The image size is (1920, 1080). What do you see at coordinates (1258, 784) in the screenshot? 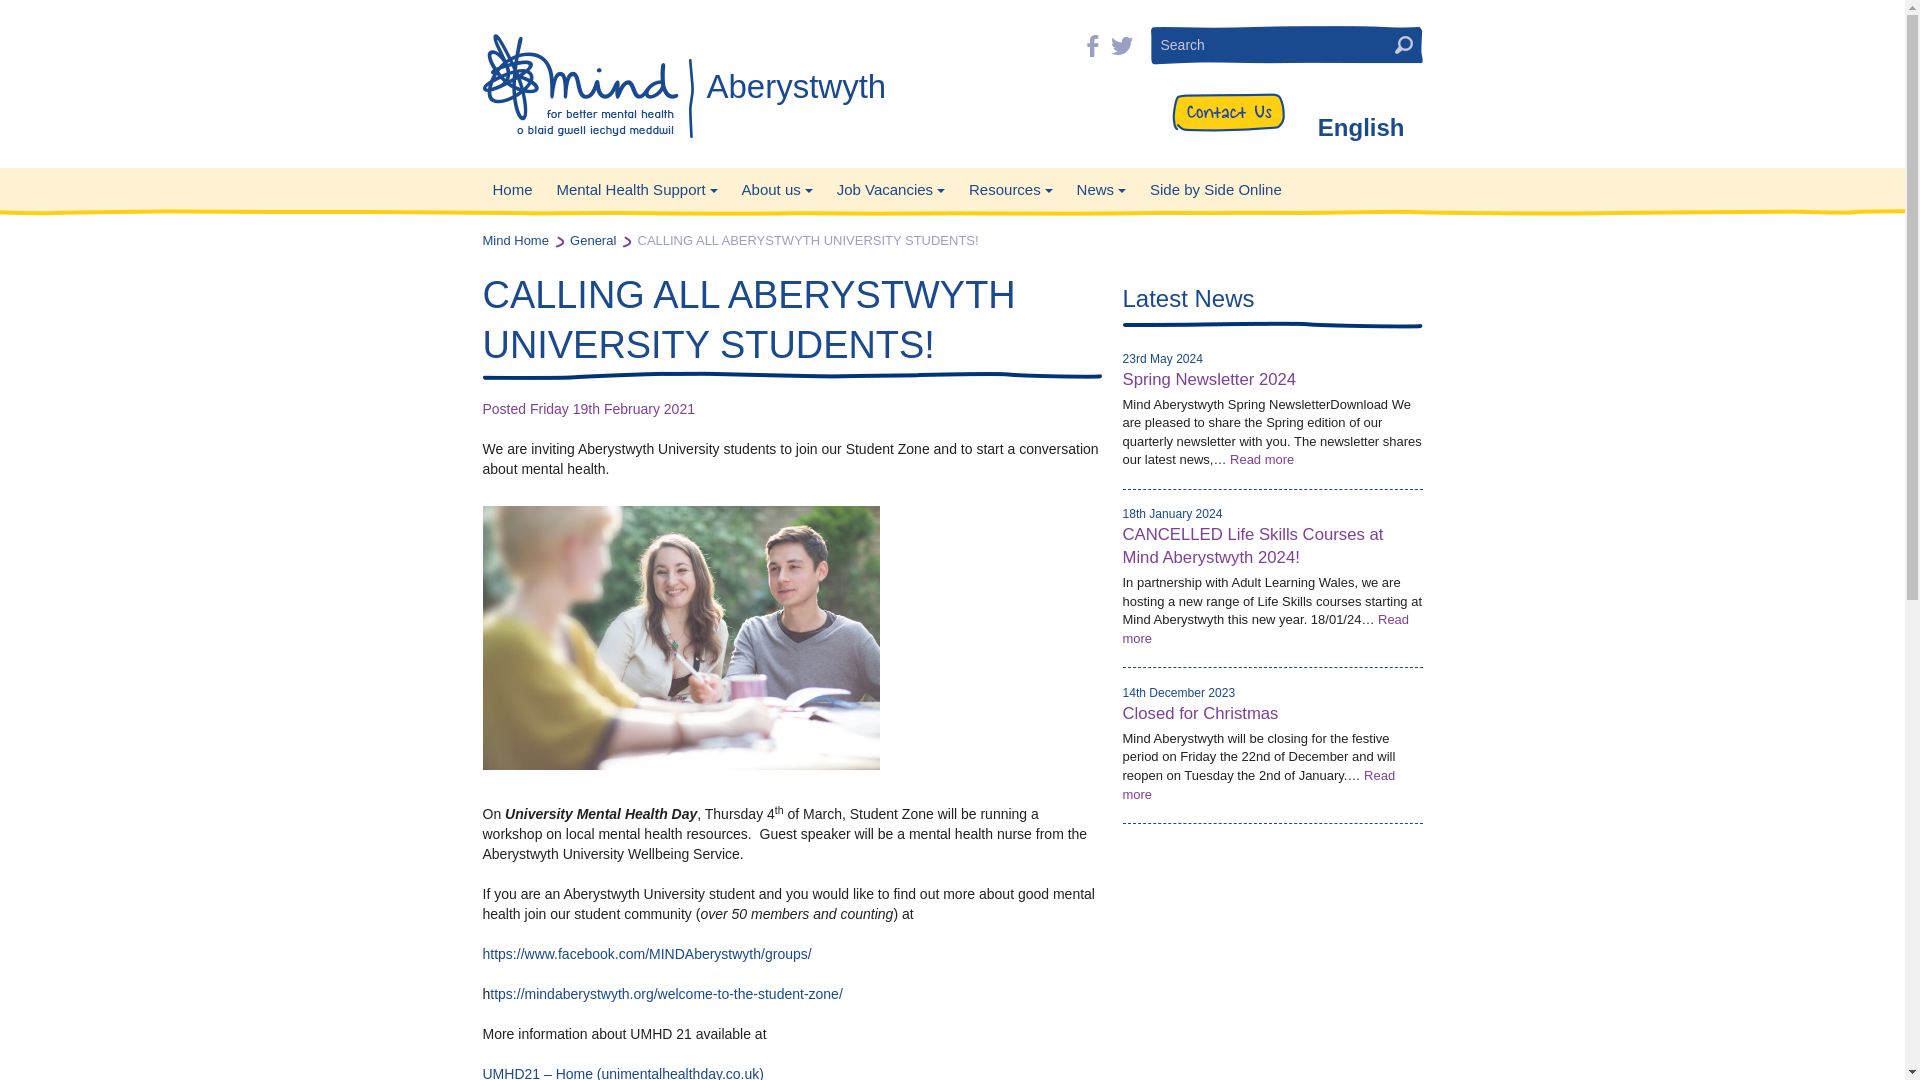
I see `Read more` at bounding box center [1258, 784].